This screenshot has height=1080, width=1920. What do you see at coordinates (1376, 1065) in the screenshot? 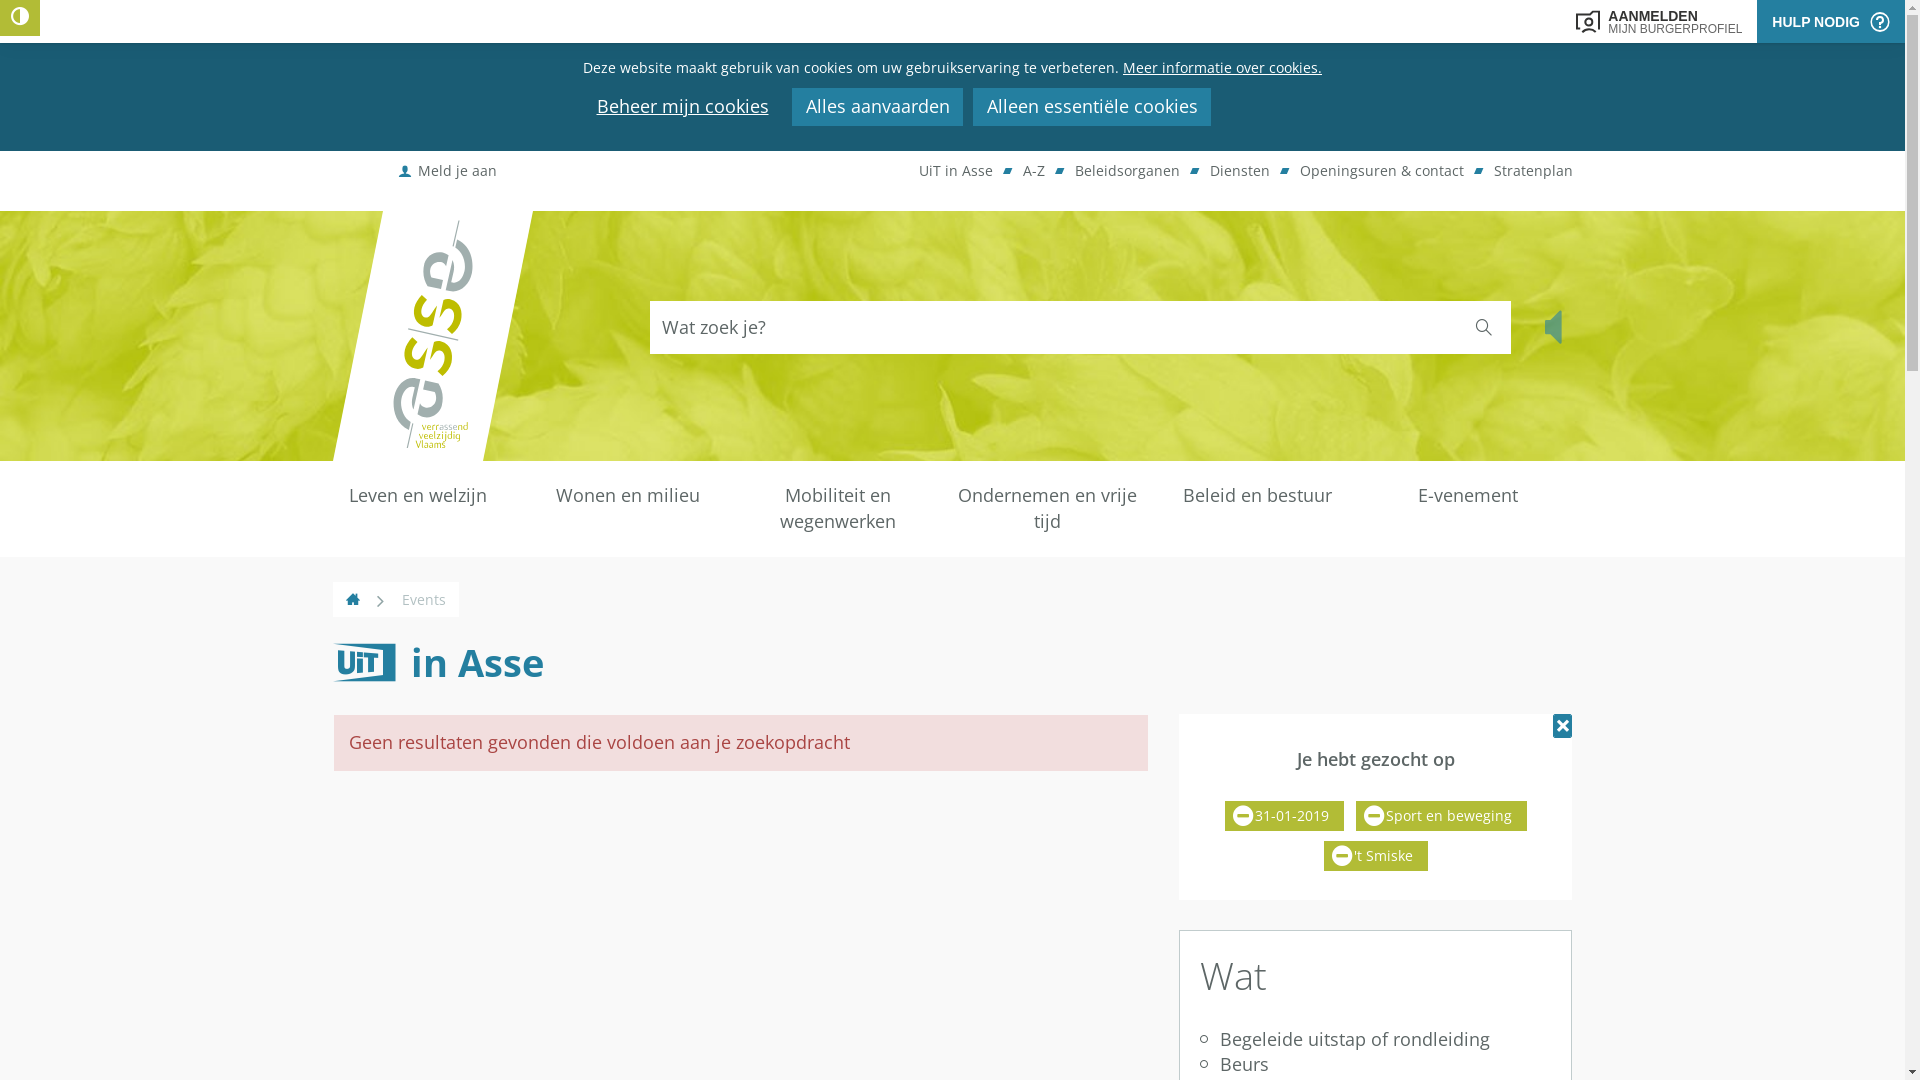
I see `Beurs` at bounding box center [1376, 1065].